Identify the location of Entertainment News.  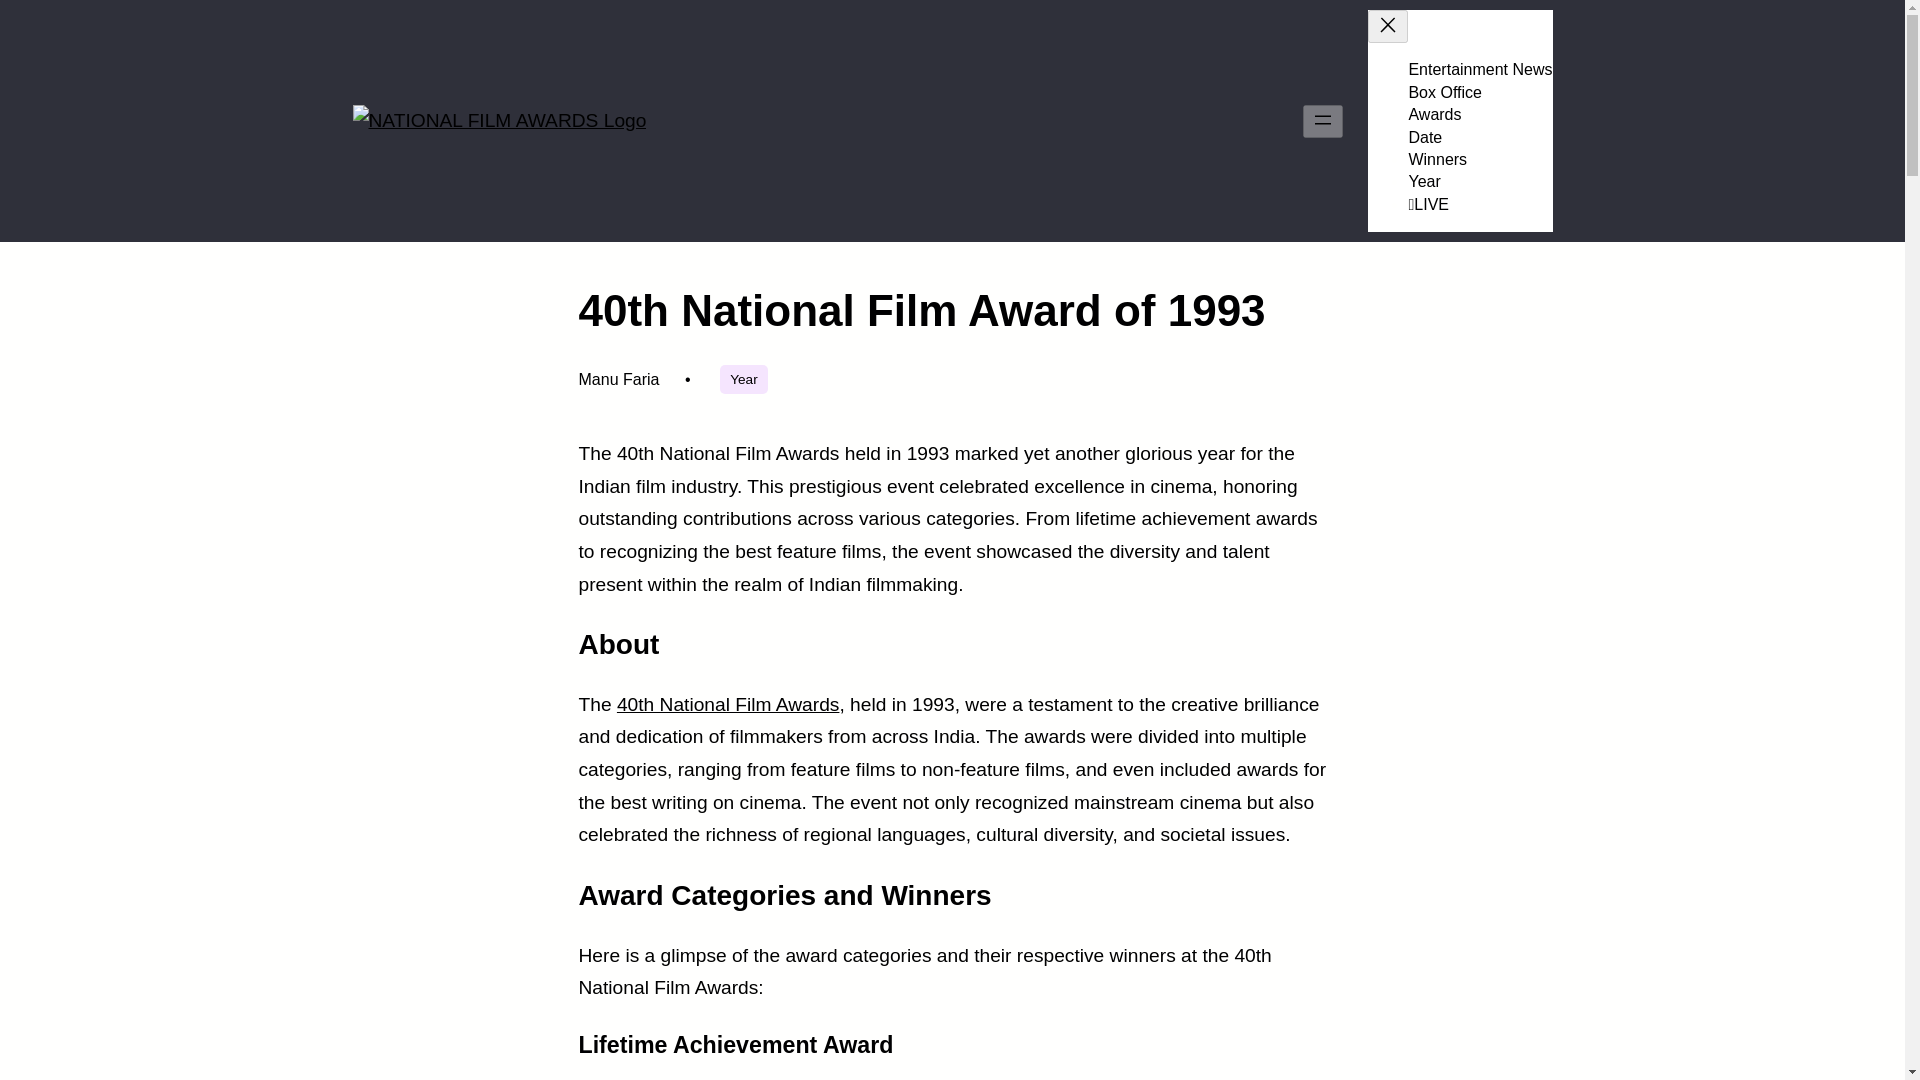
(1479, 68).